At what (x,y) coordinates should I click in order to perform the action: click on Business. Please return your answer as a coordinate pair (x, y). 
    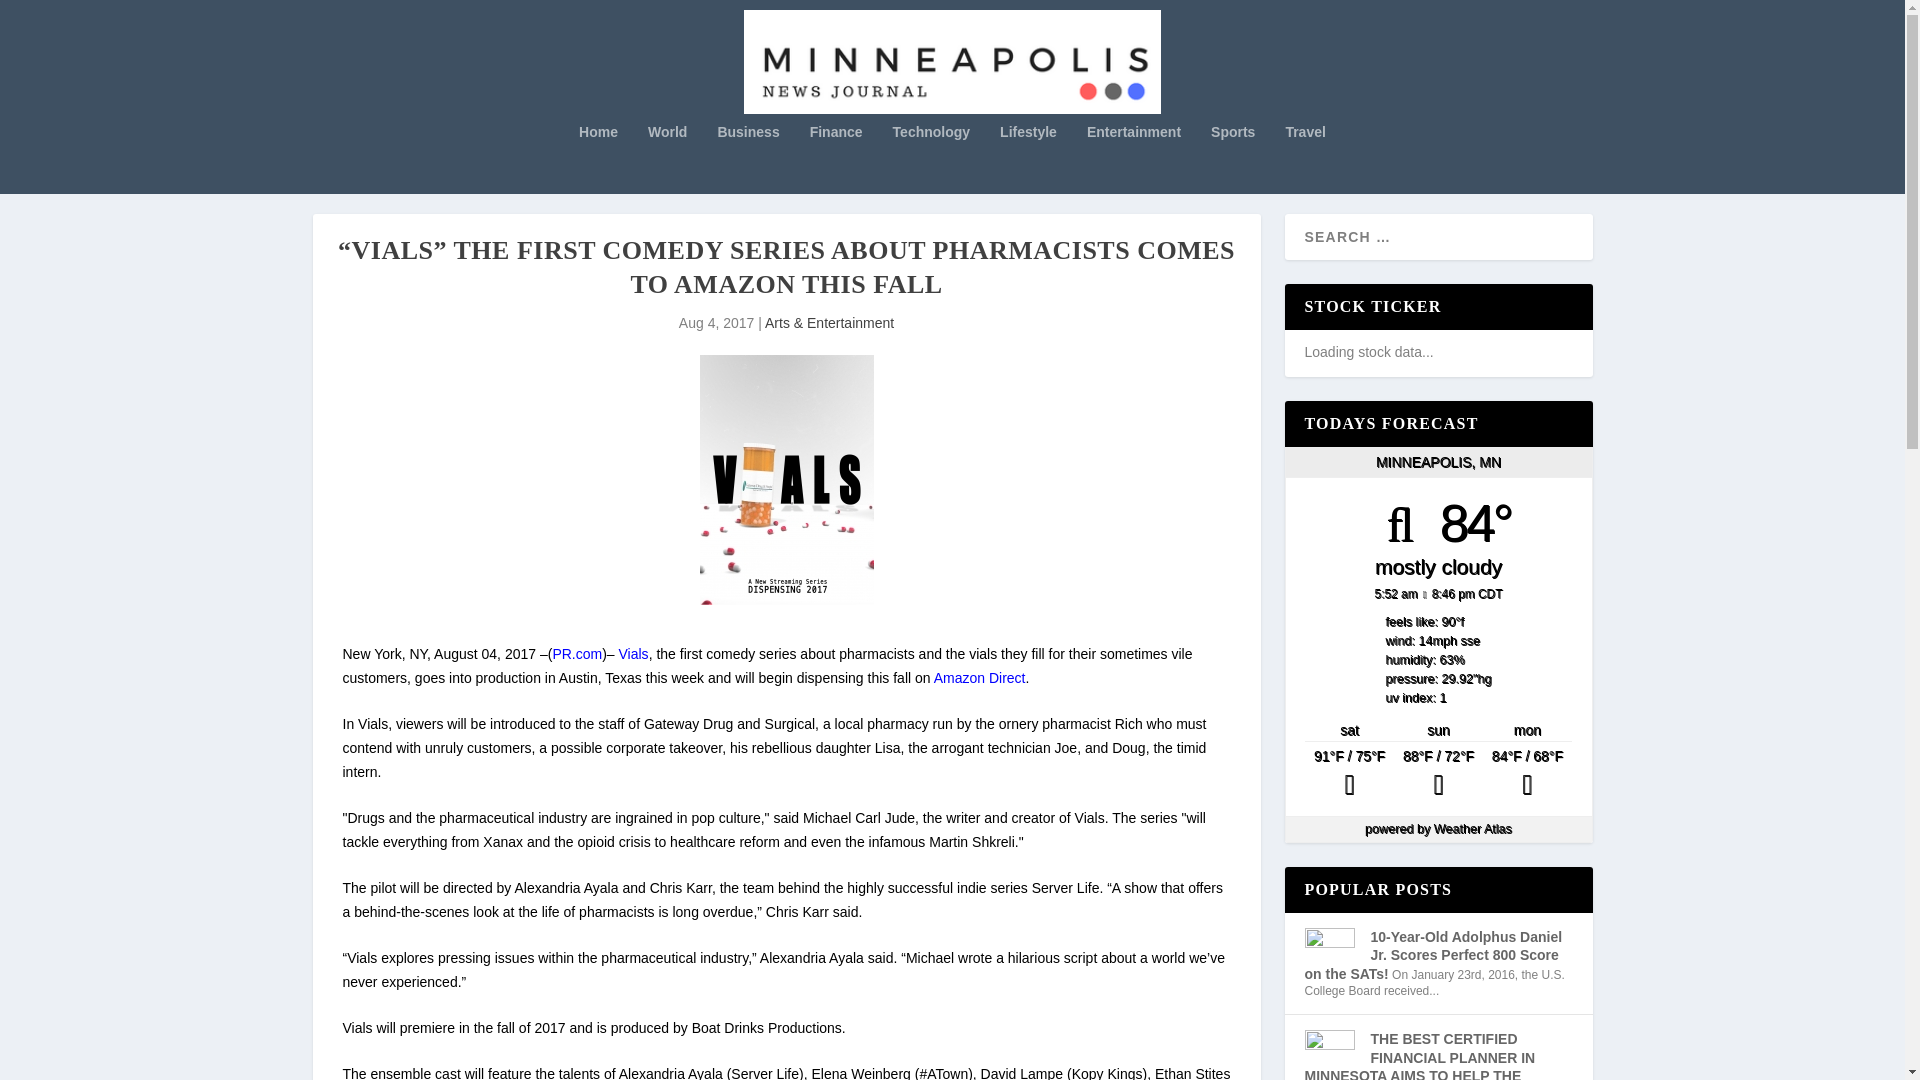
    Looking at the image, I should click on (748, 159).